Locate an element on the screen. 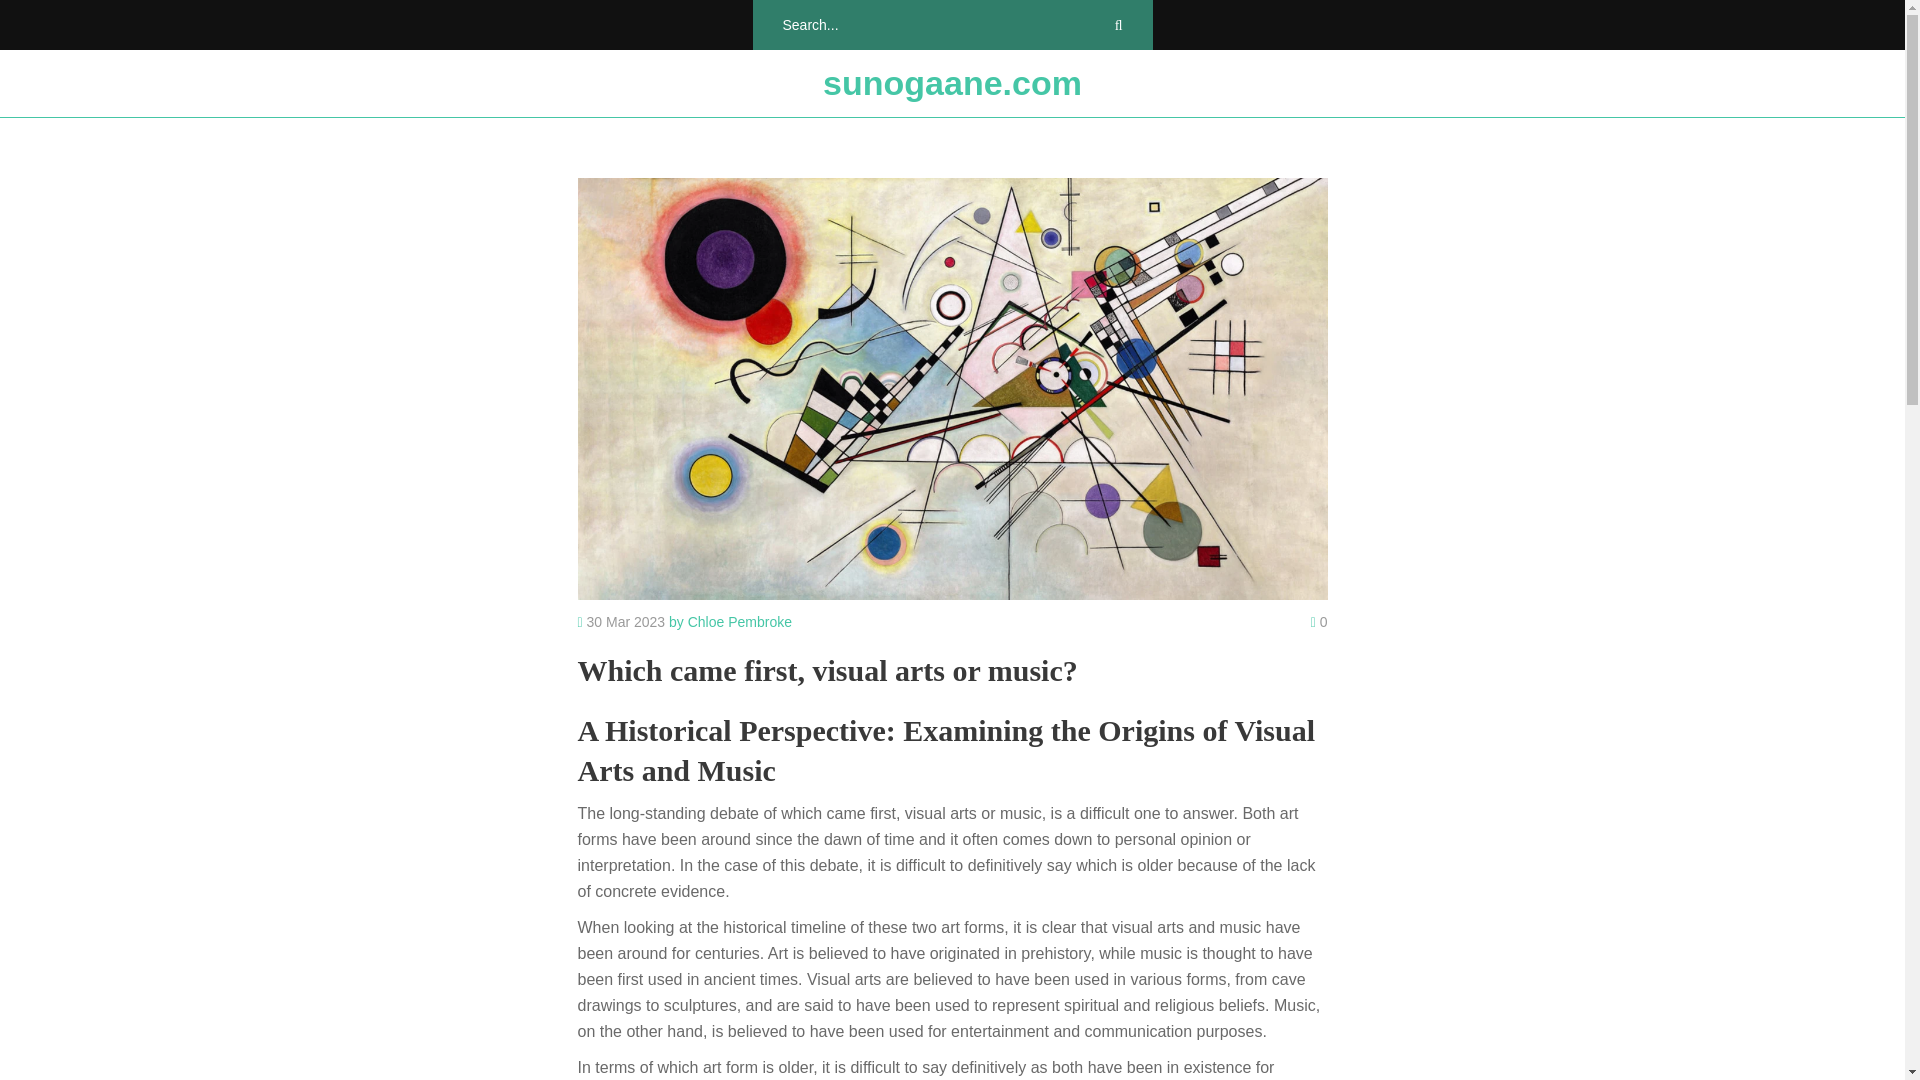 This screenshot has width=1920, height=1080. by Chloe Pembroke is located at coordinates (730, 622).